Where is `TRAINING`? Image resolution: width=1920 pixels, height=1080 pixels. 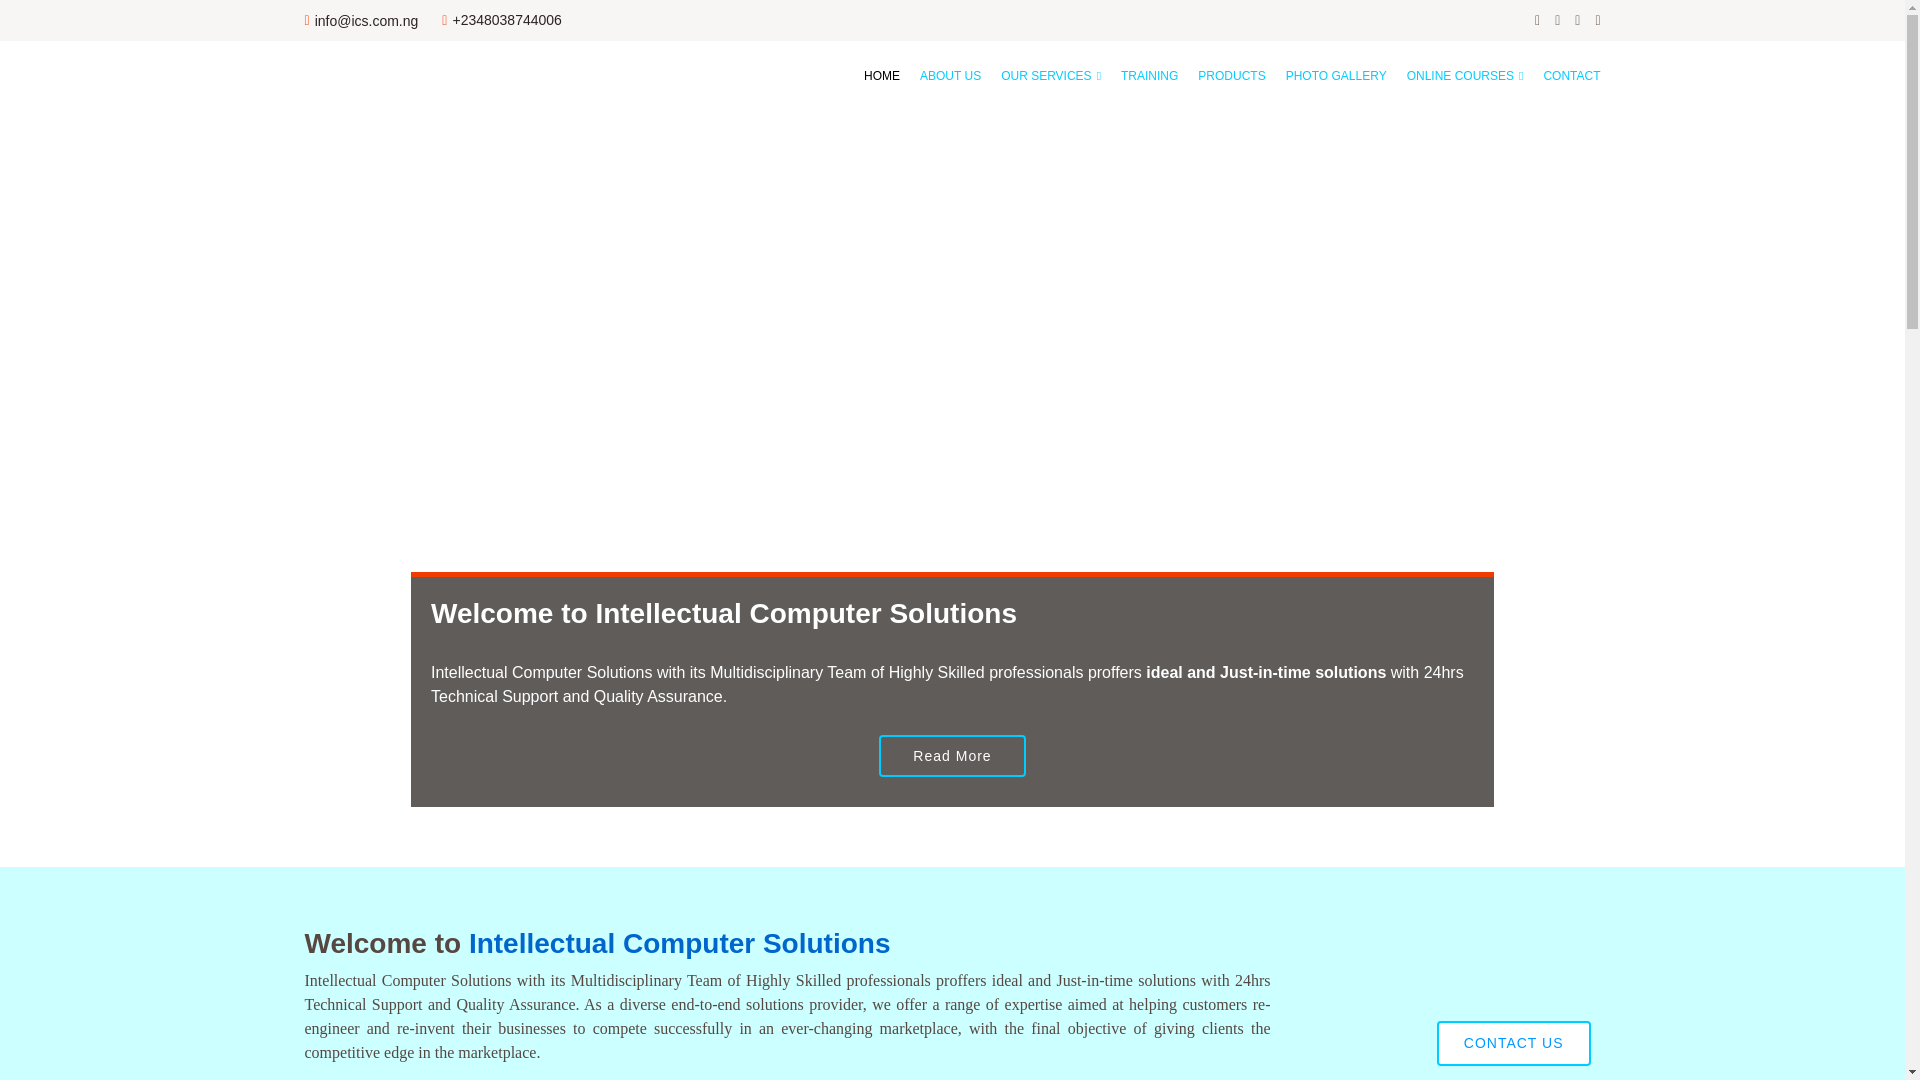 TRAINING is located at coordinates (1139, 76).